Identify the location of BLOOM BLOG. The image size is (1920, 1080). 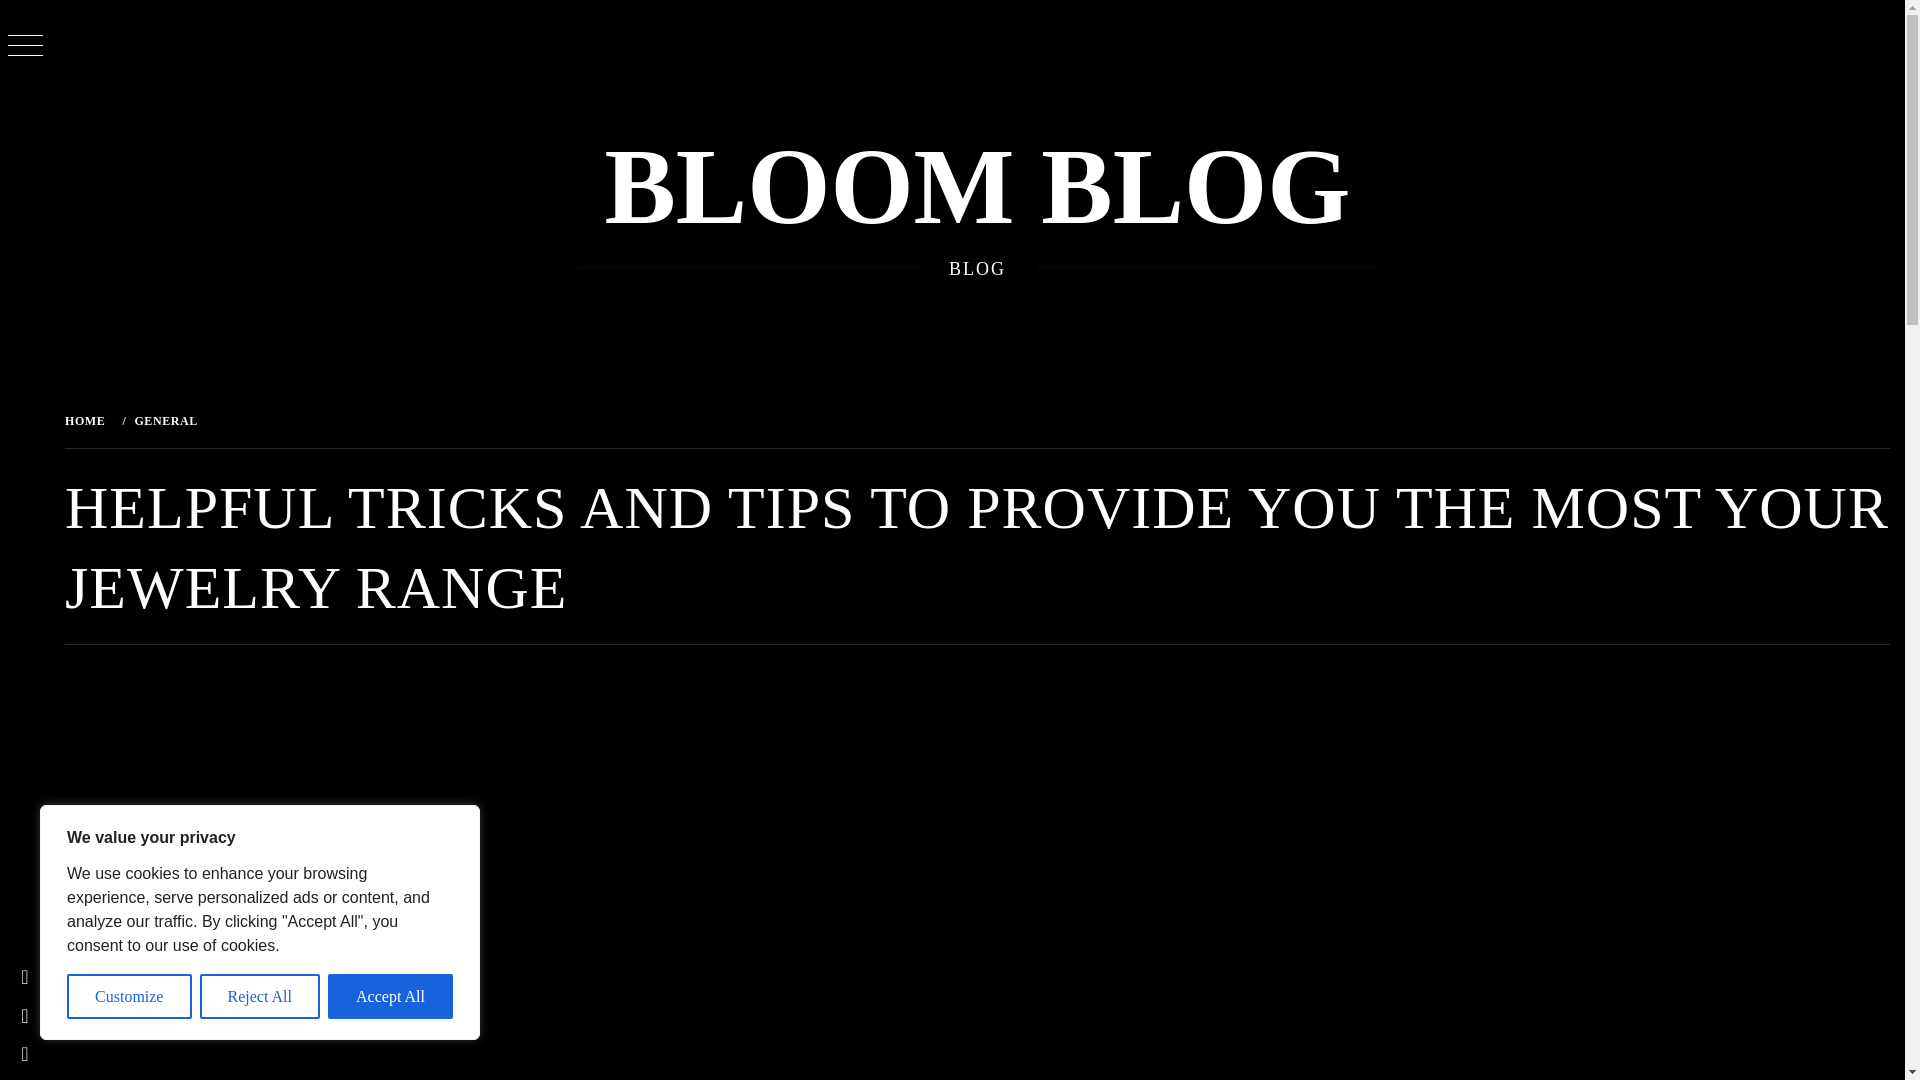
(976, 187).